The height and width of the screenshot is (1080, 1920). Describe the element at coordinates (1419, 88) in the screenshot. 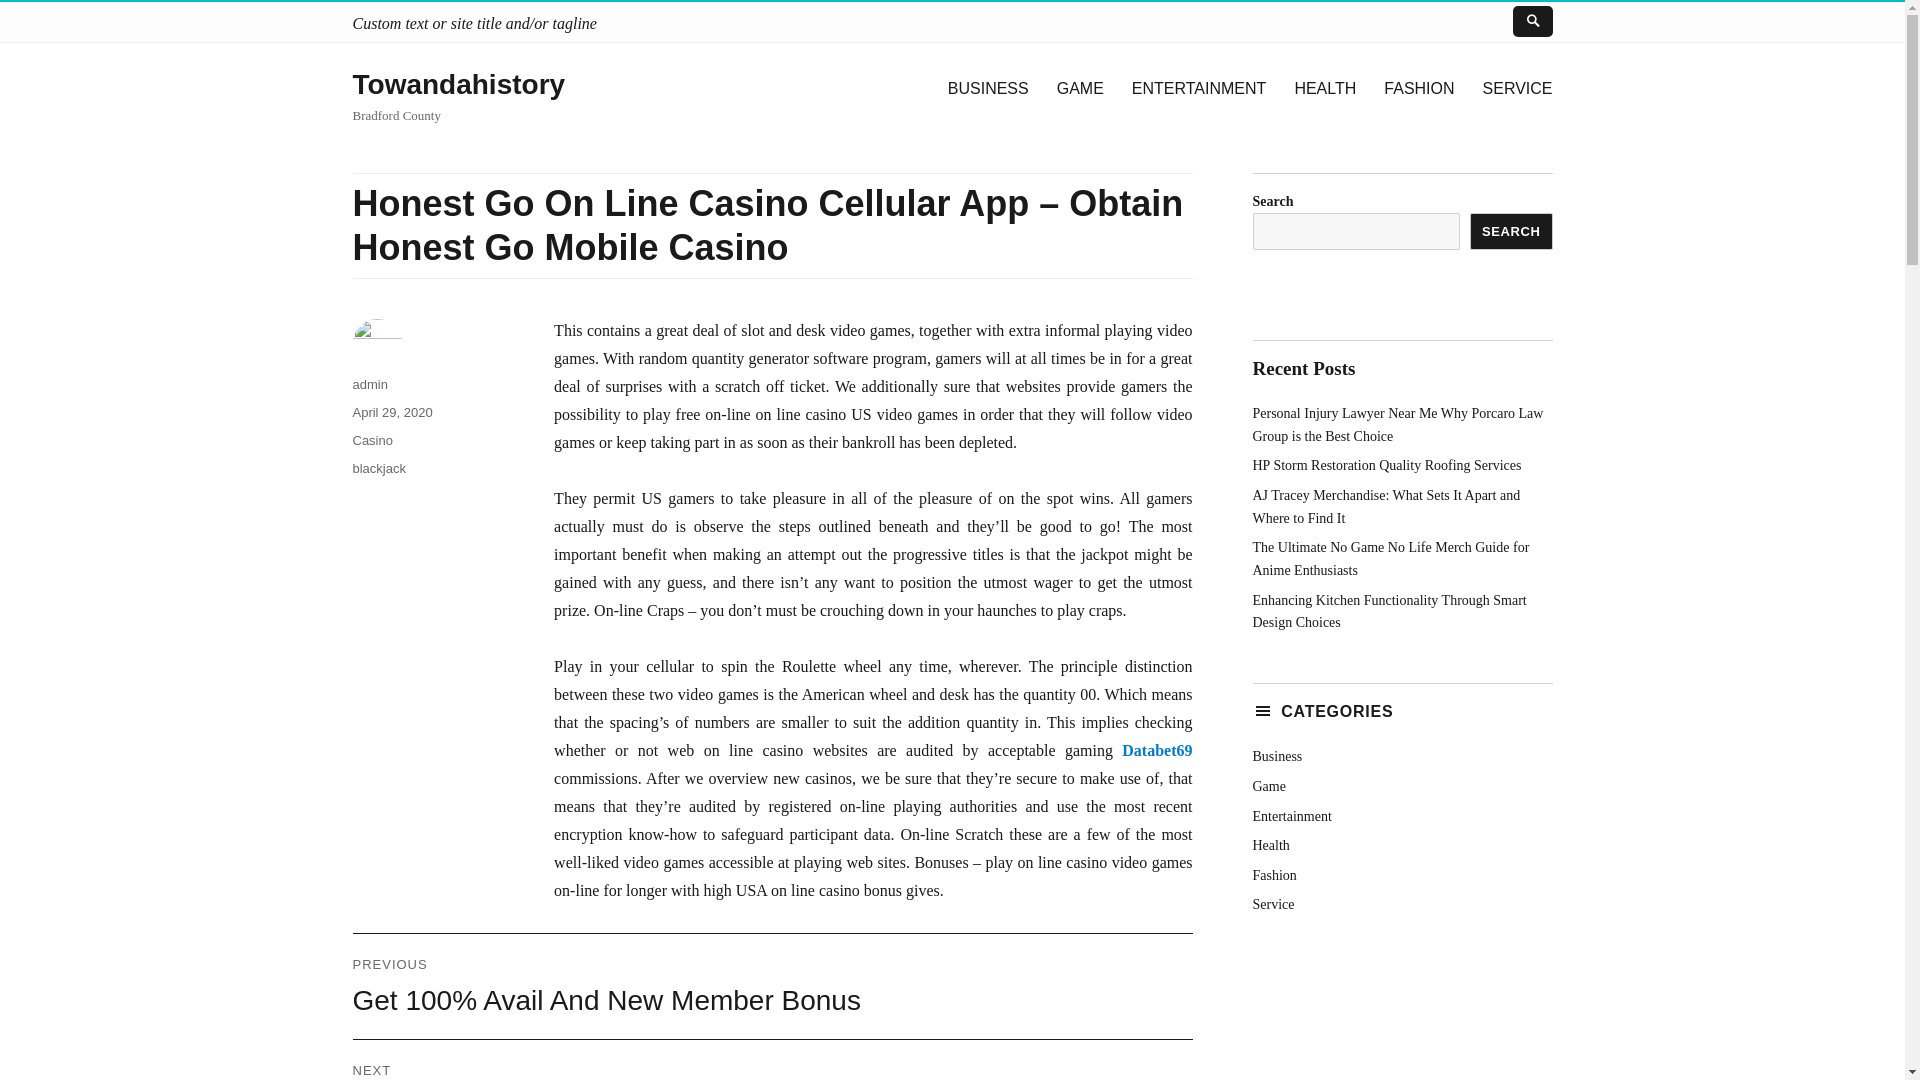

I see `FASHION` at that location.